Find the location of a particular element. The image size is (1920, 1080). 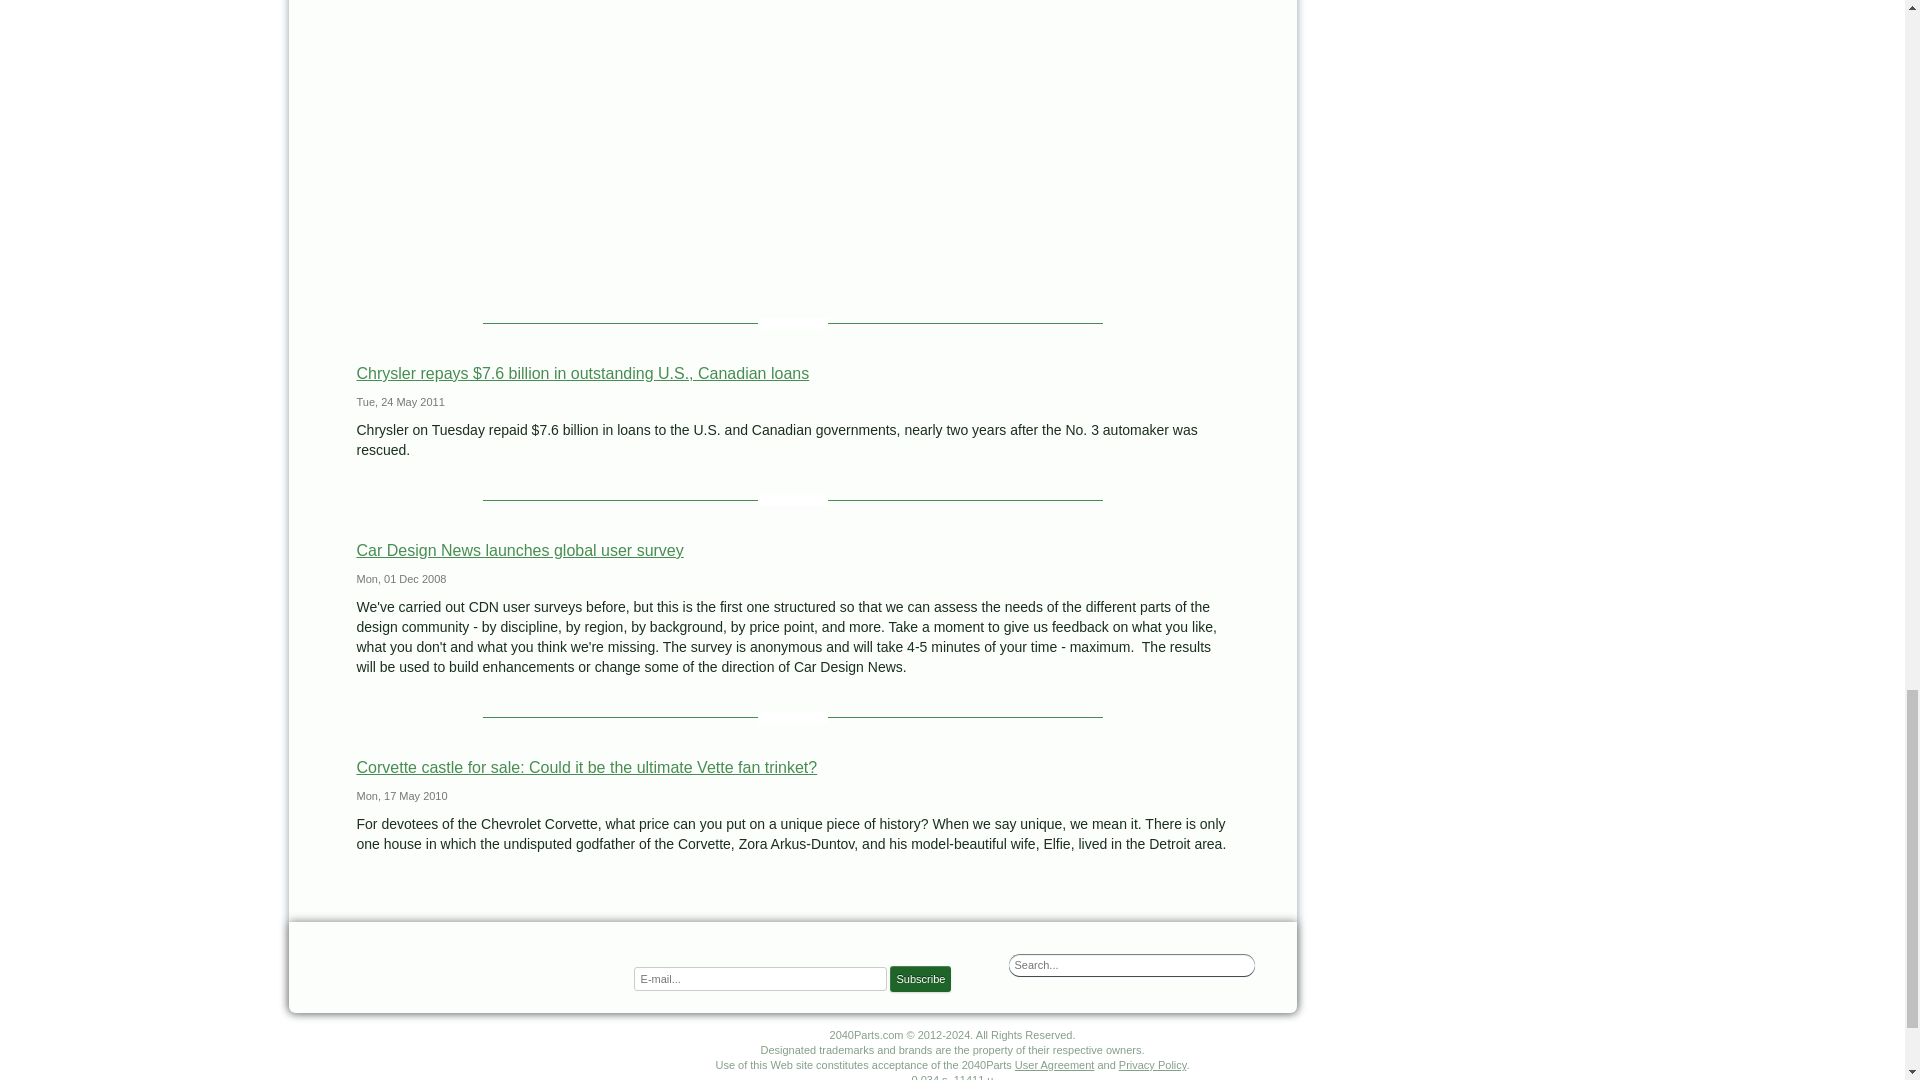

Privacy Policy is located at coordinates (1152, 1065).